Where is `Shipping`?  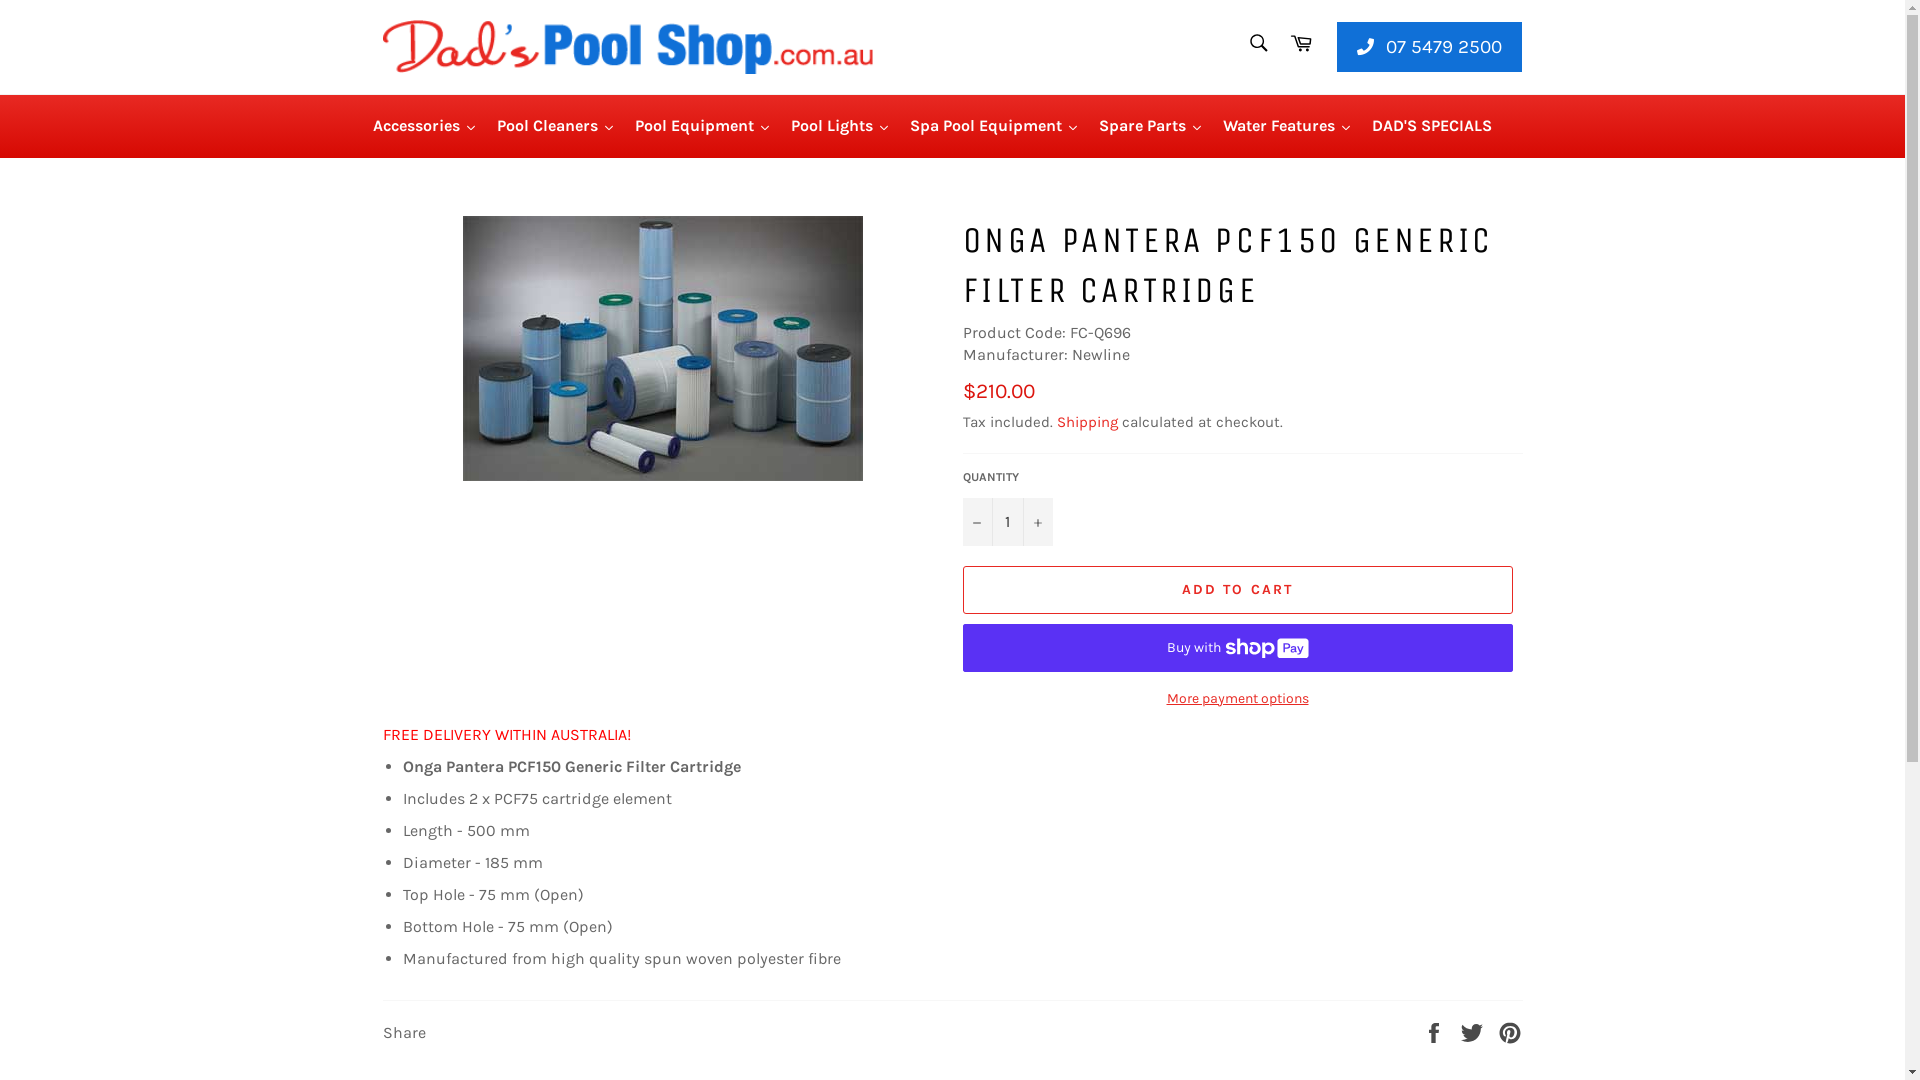
Shipping is located at coordinates (1086, 422).